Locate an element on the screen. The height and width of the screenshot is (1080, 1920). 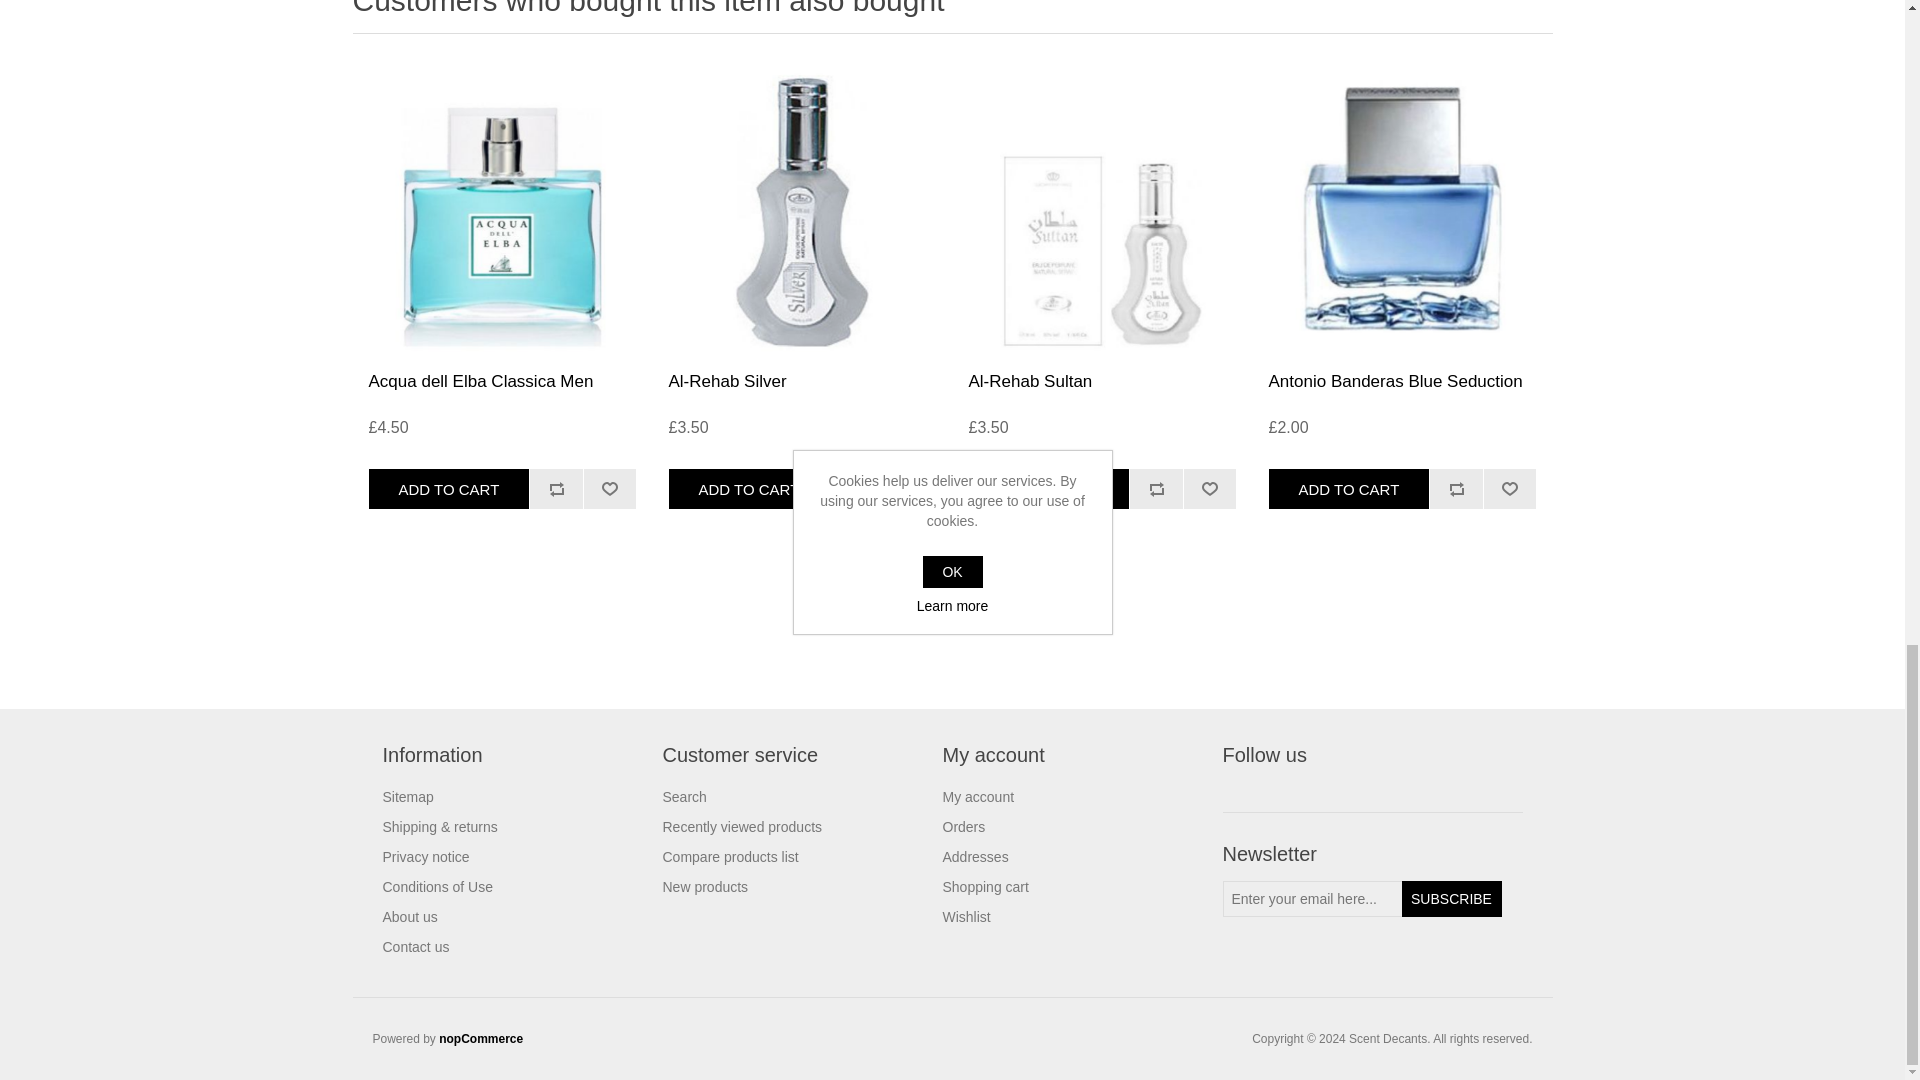
ADD TO CART is located at coordinates (448, 488).